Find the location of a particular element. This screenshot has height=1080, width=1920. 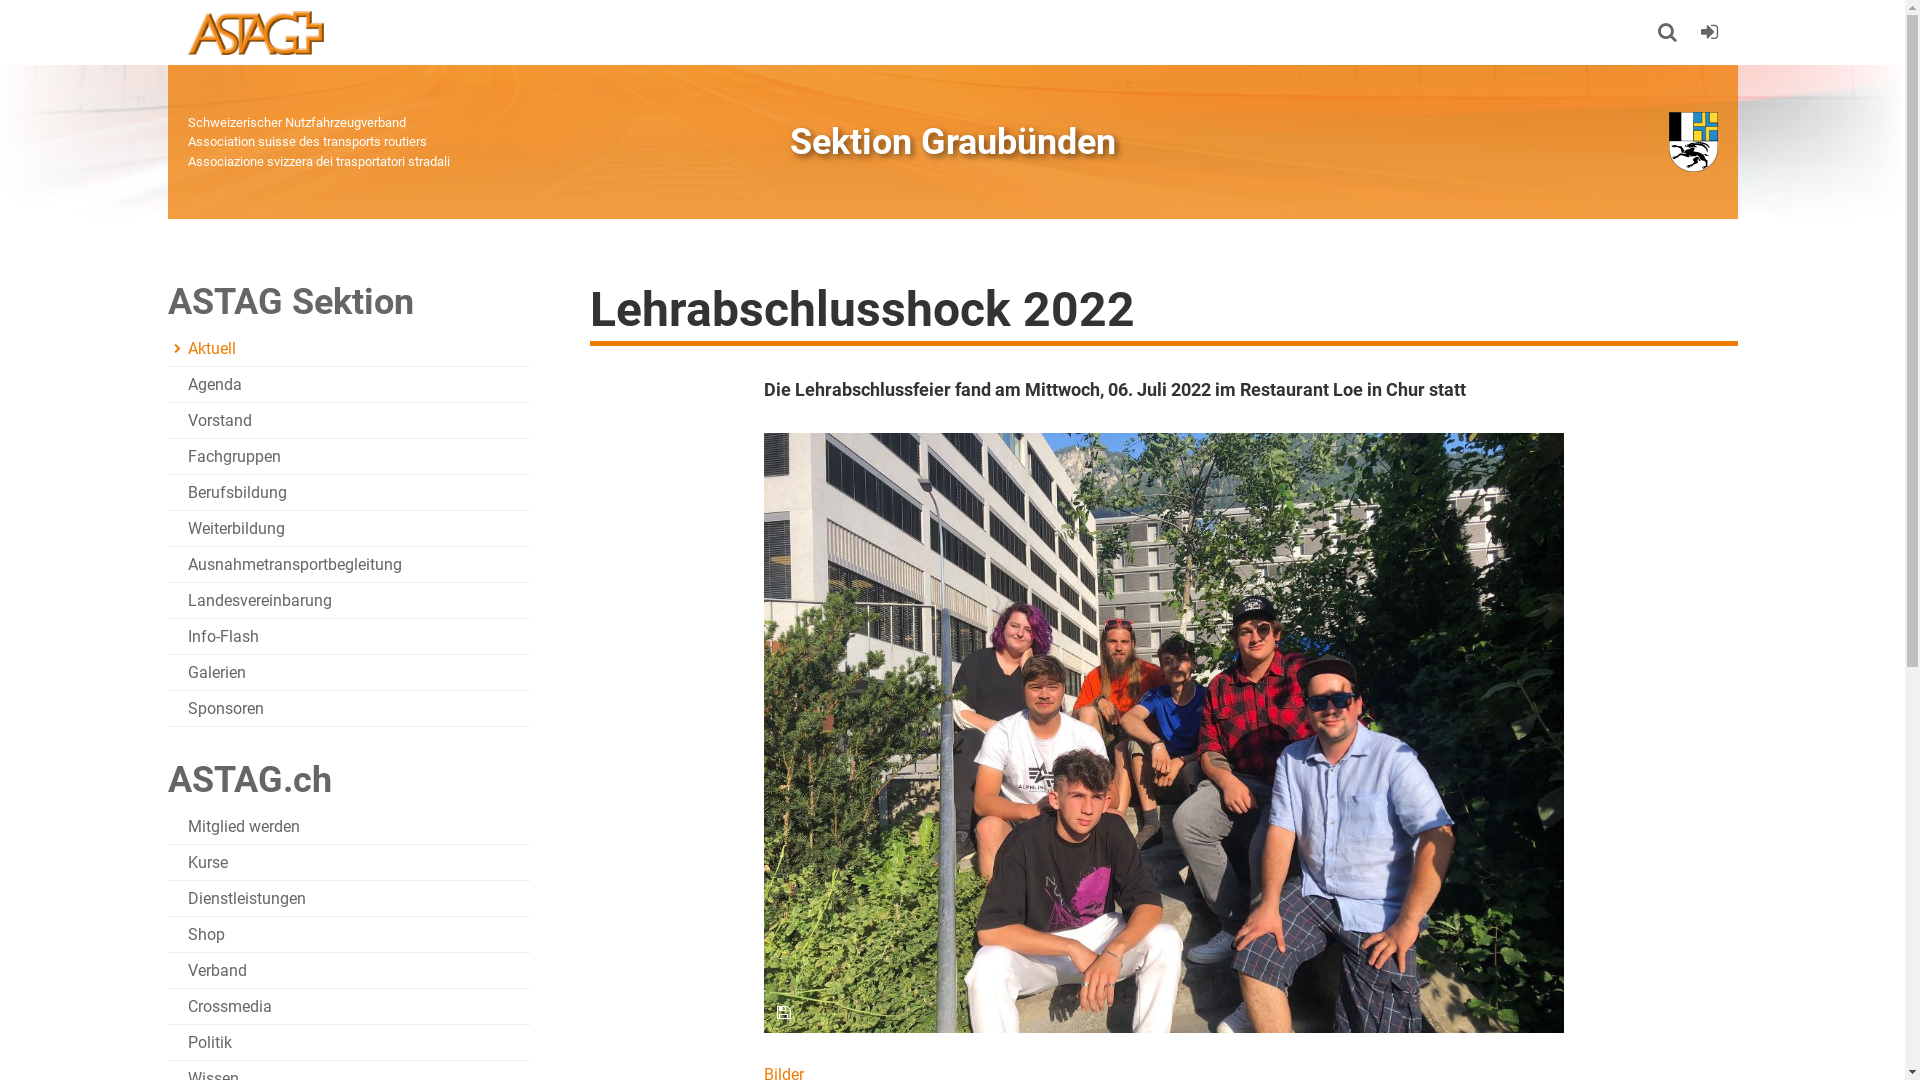

Weiterbildung is located at coordinates (350, 529).